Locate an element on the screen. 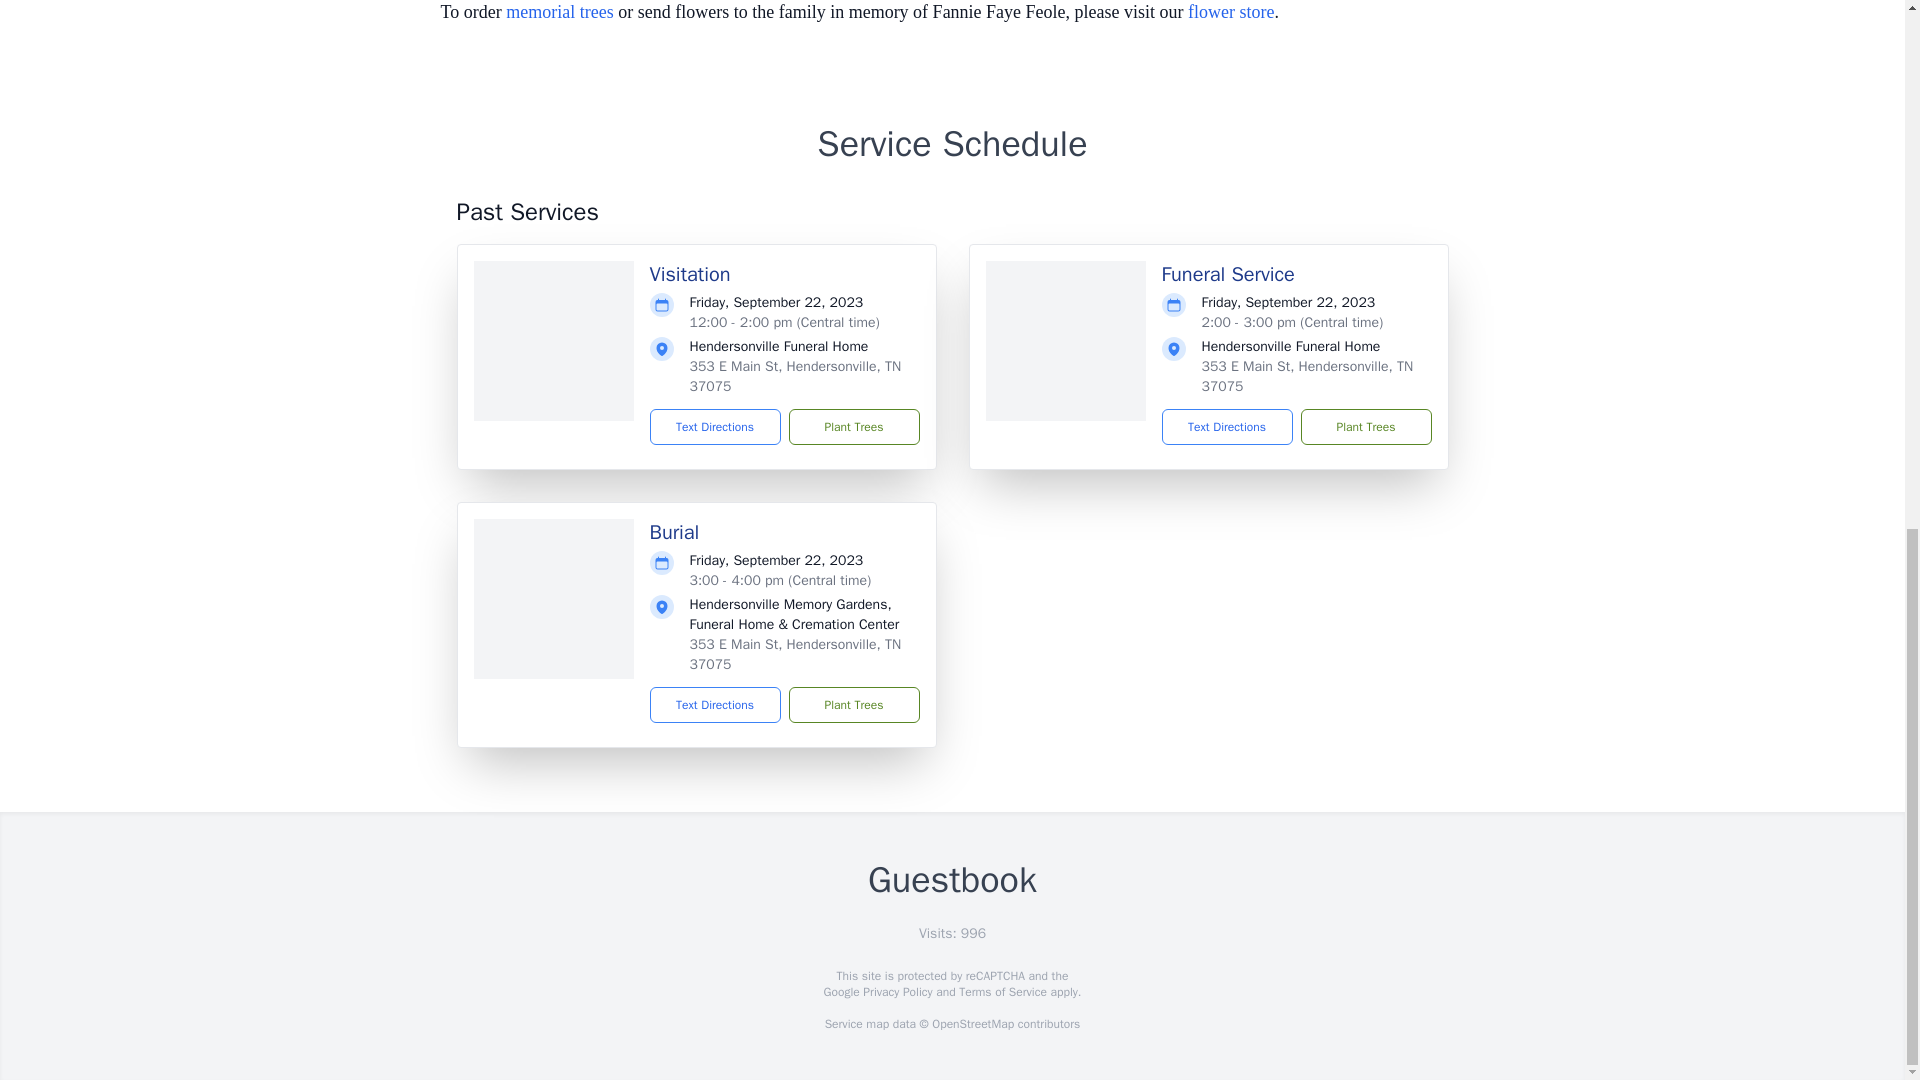 The height and width of the screenshot is (1080, 1920). Terms of Service is located at coordinates (1002, 992).